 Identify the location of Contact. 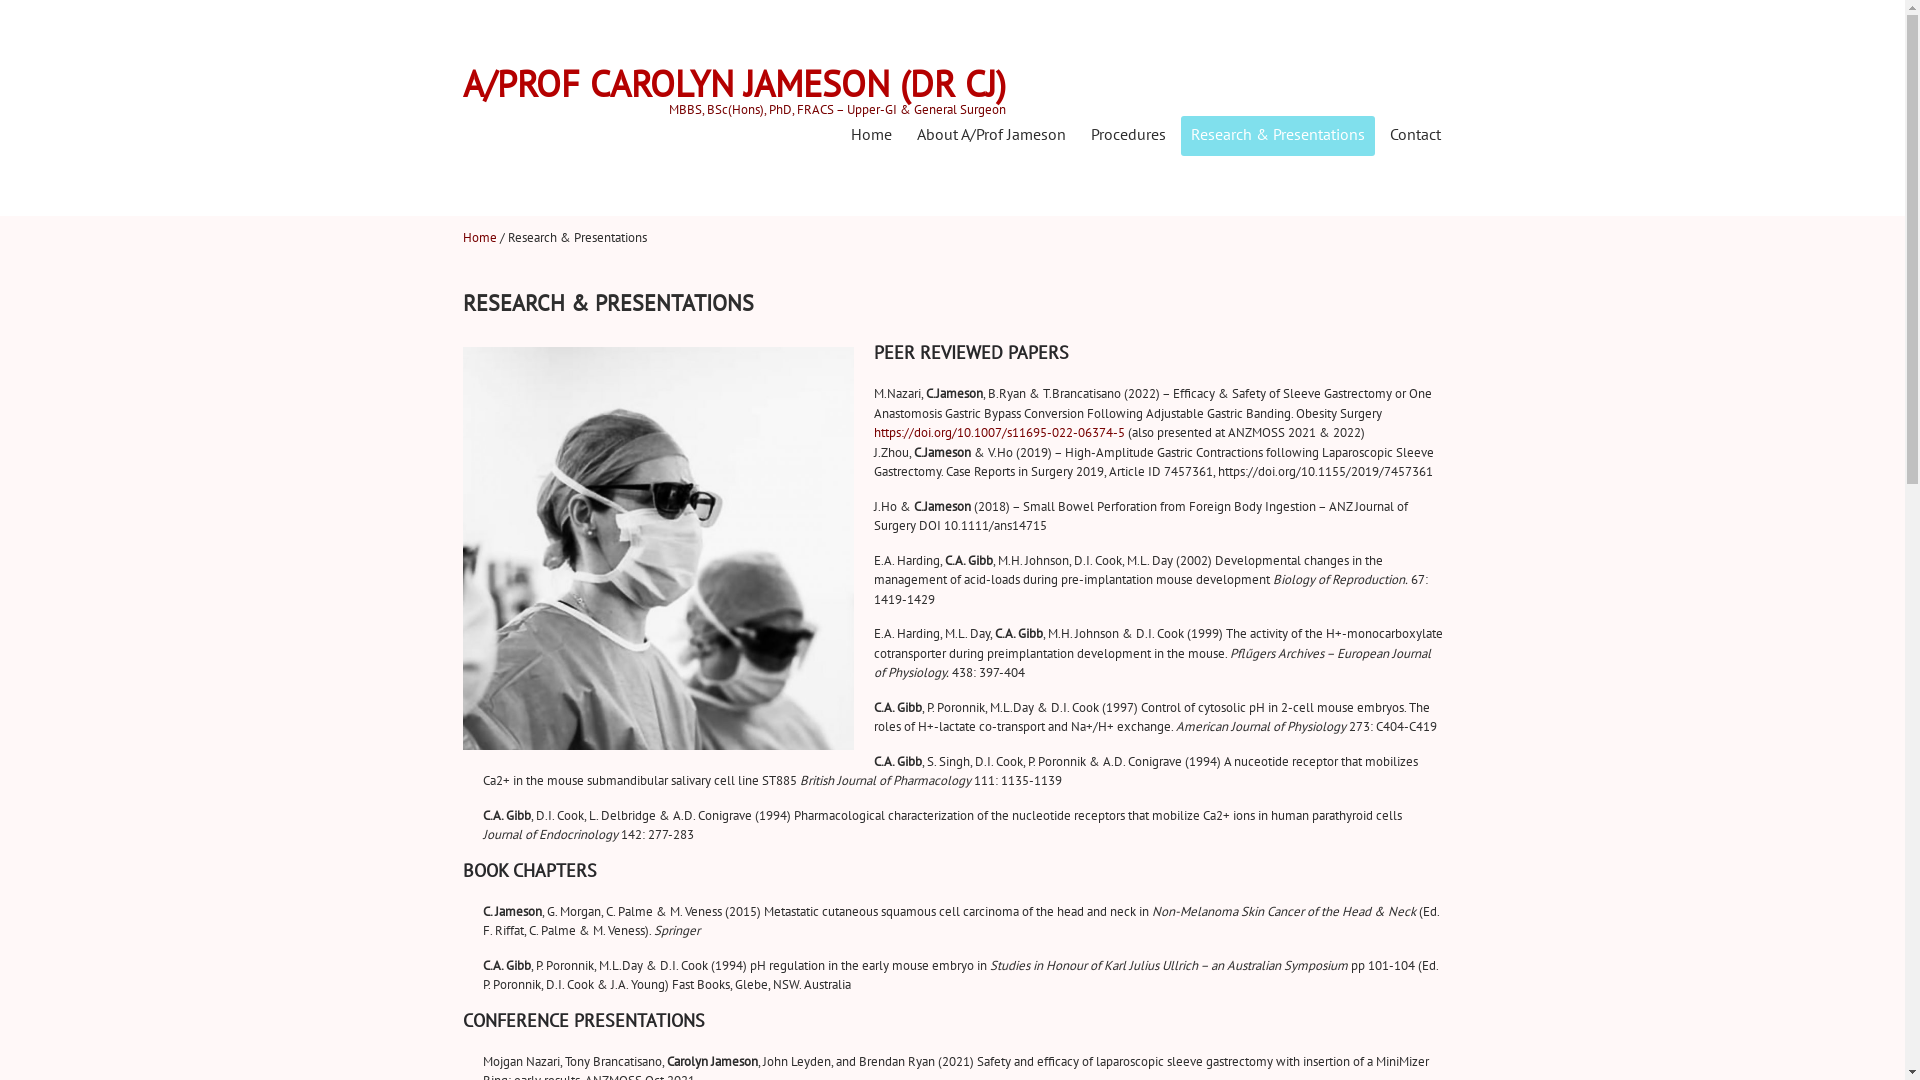
(1416, 136).